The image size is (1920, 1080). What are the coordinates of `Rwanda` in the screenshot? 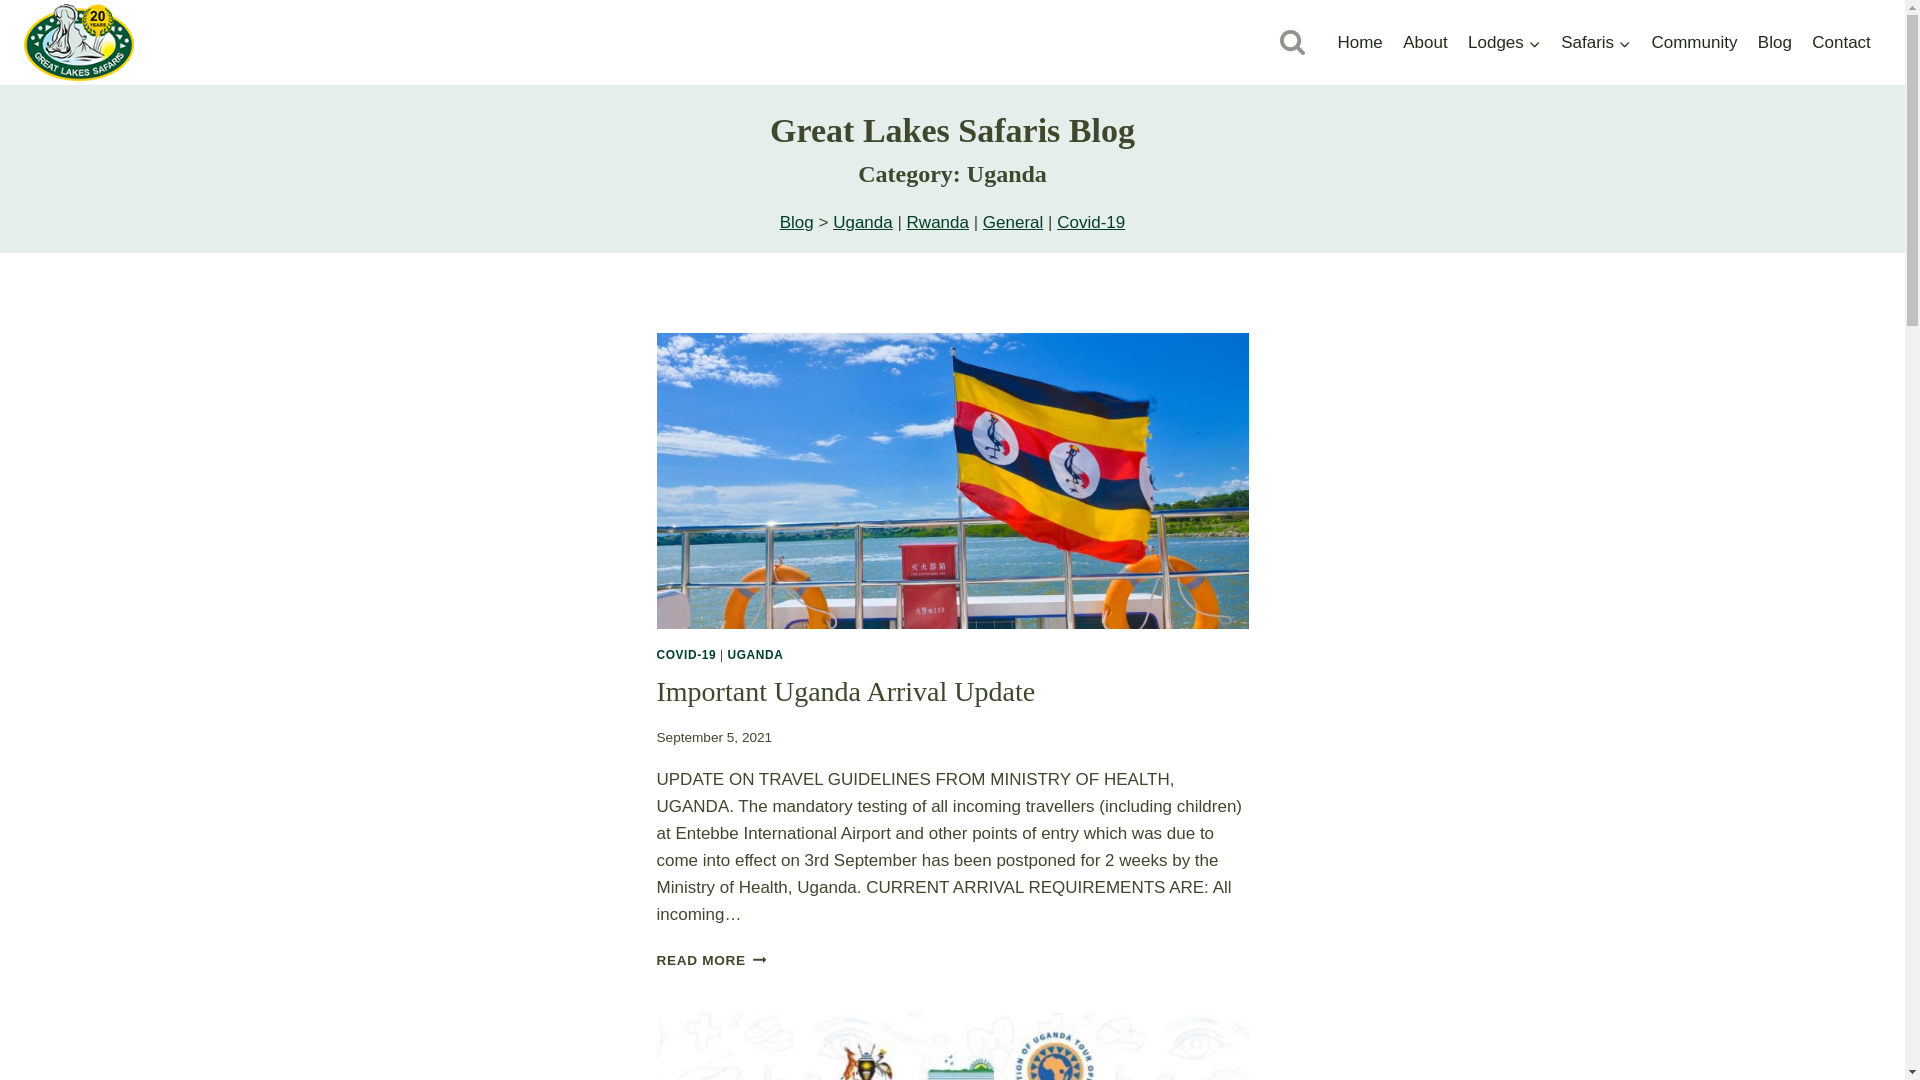 It's located at (938, 222).